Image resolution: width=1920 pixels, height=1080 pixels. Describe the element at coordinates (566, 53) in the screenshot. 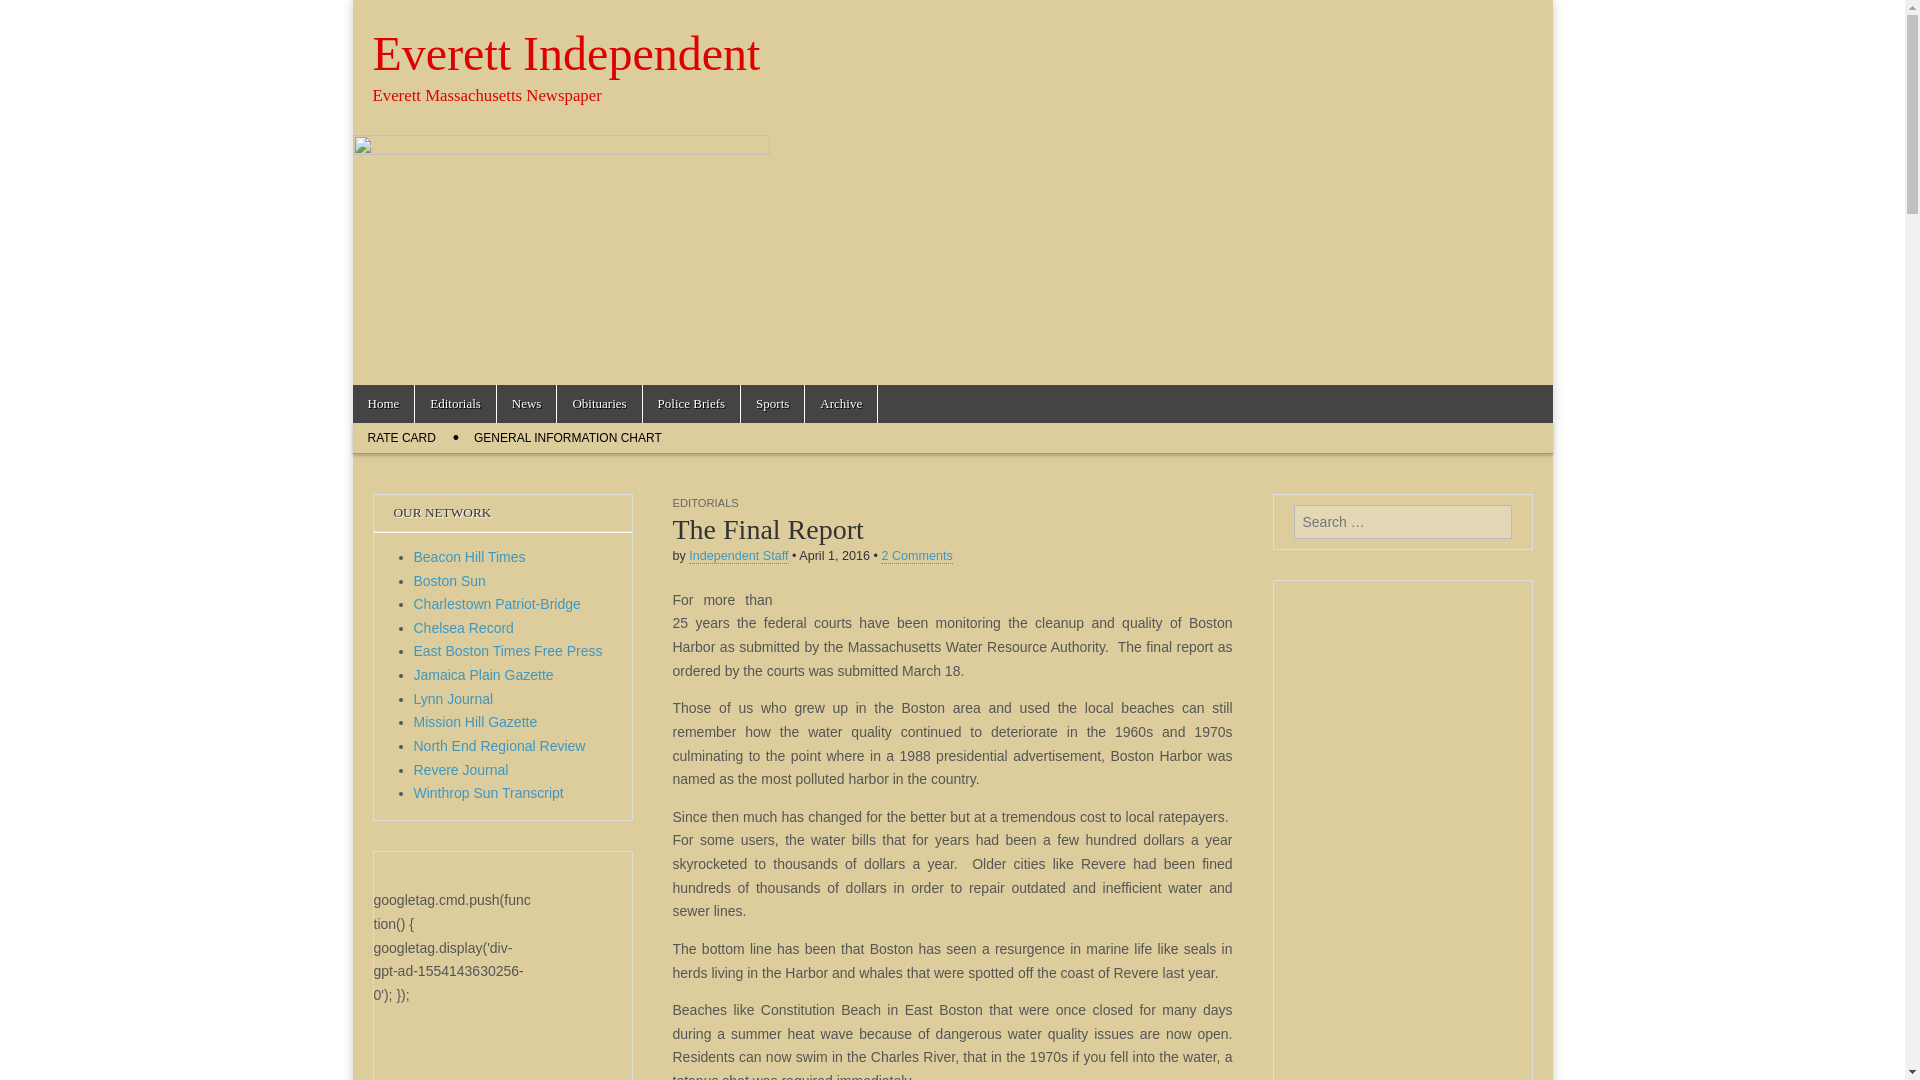

I see `Everett Independent` at that location.